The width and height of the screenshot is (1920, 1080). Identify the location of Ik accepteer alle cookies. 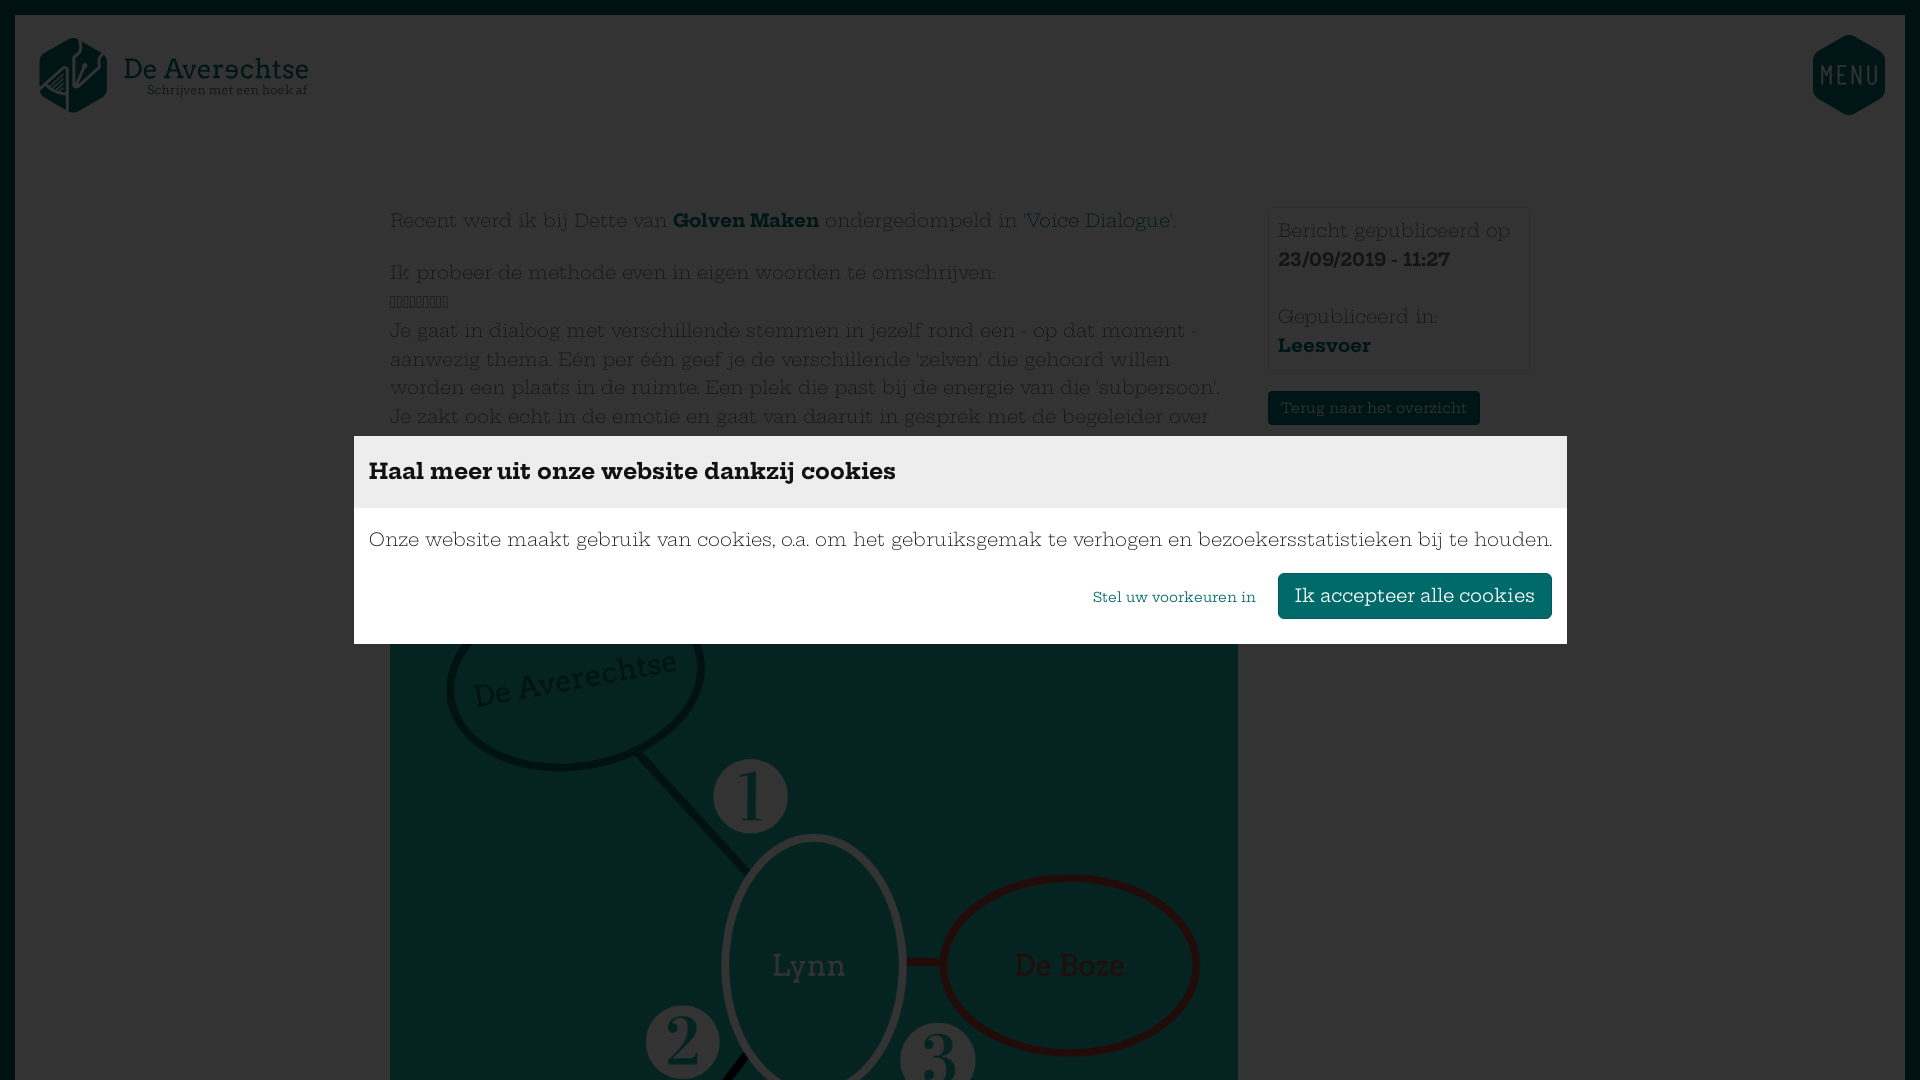
(1415, 596).